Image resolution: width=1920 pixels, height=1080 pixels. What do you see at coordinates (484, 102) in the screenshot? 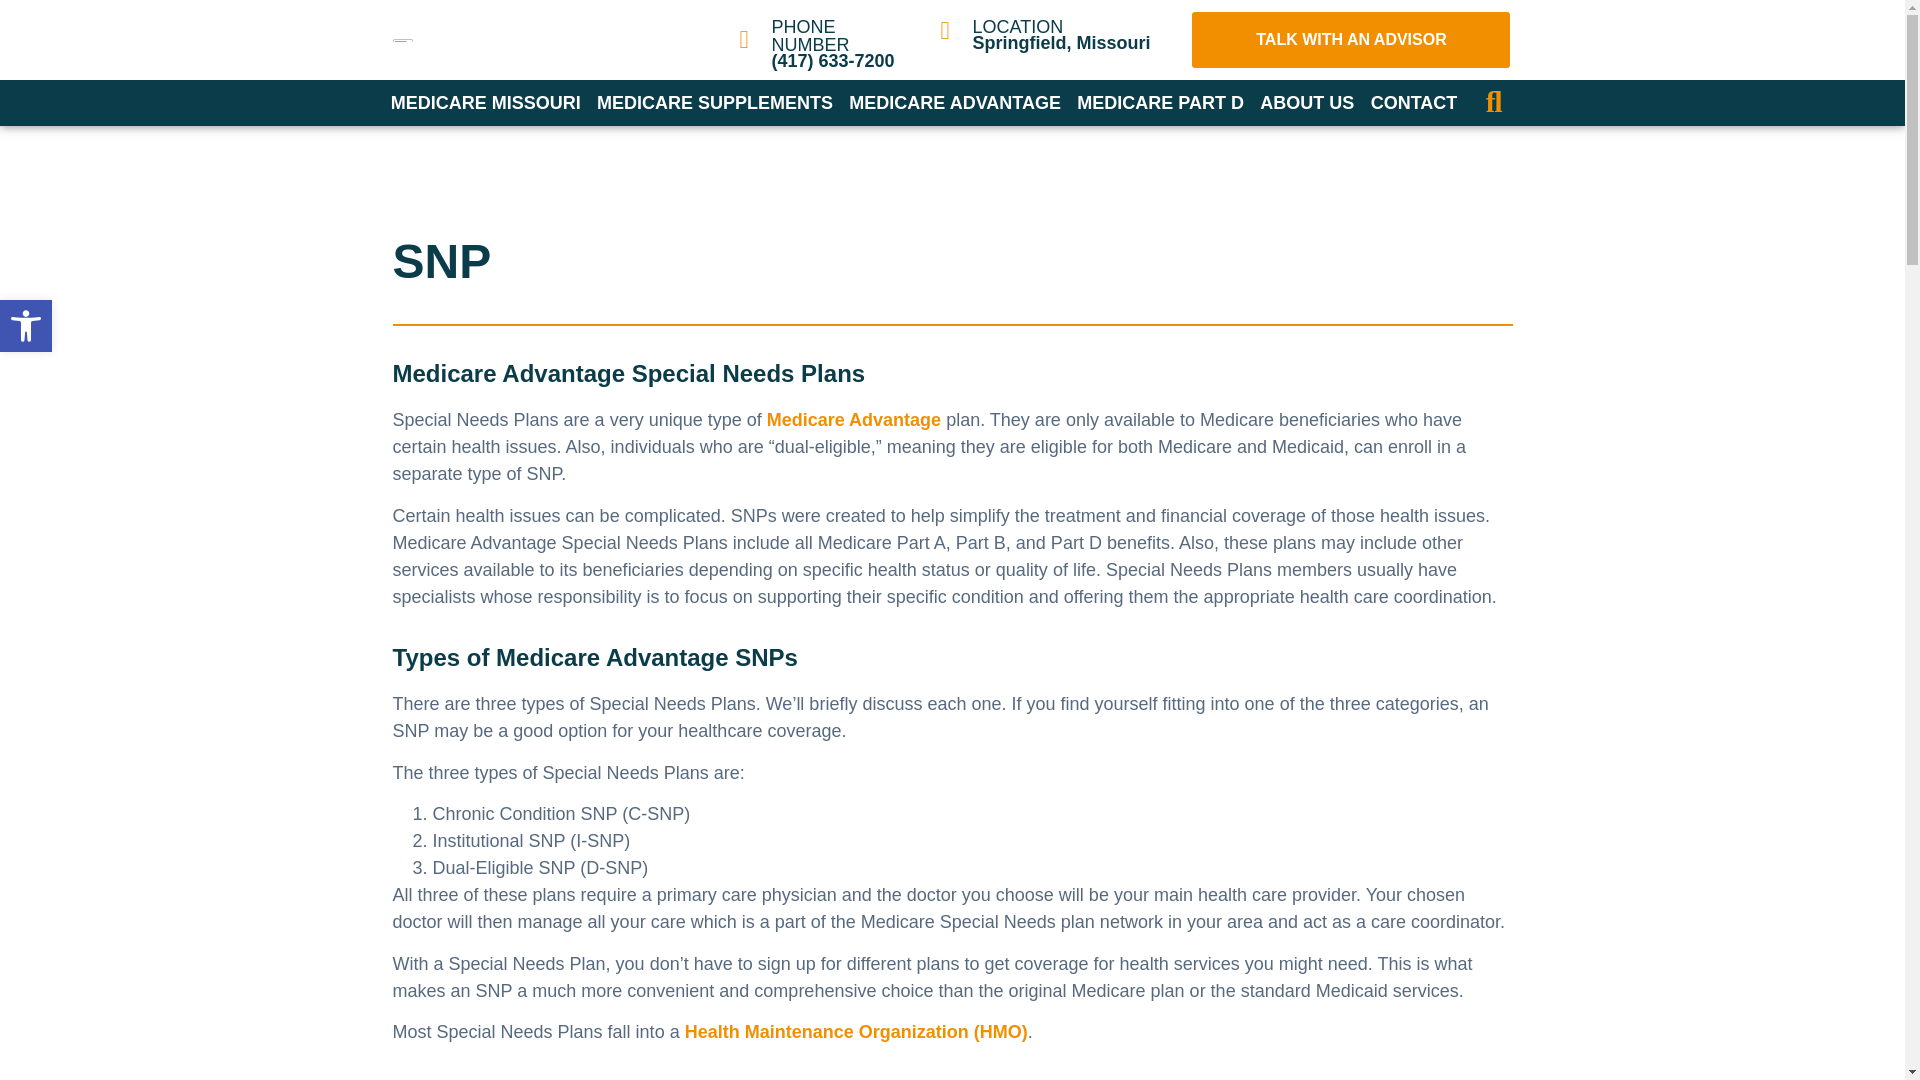
I see `MEDICARE MISSOURI` at bounding box center [484, 102].